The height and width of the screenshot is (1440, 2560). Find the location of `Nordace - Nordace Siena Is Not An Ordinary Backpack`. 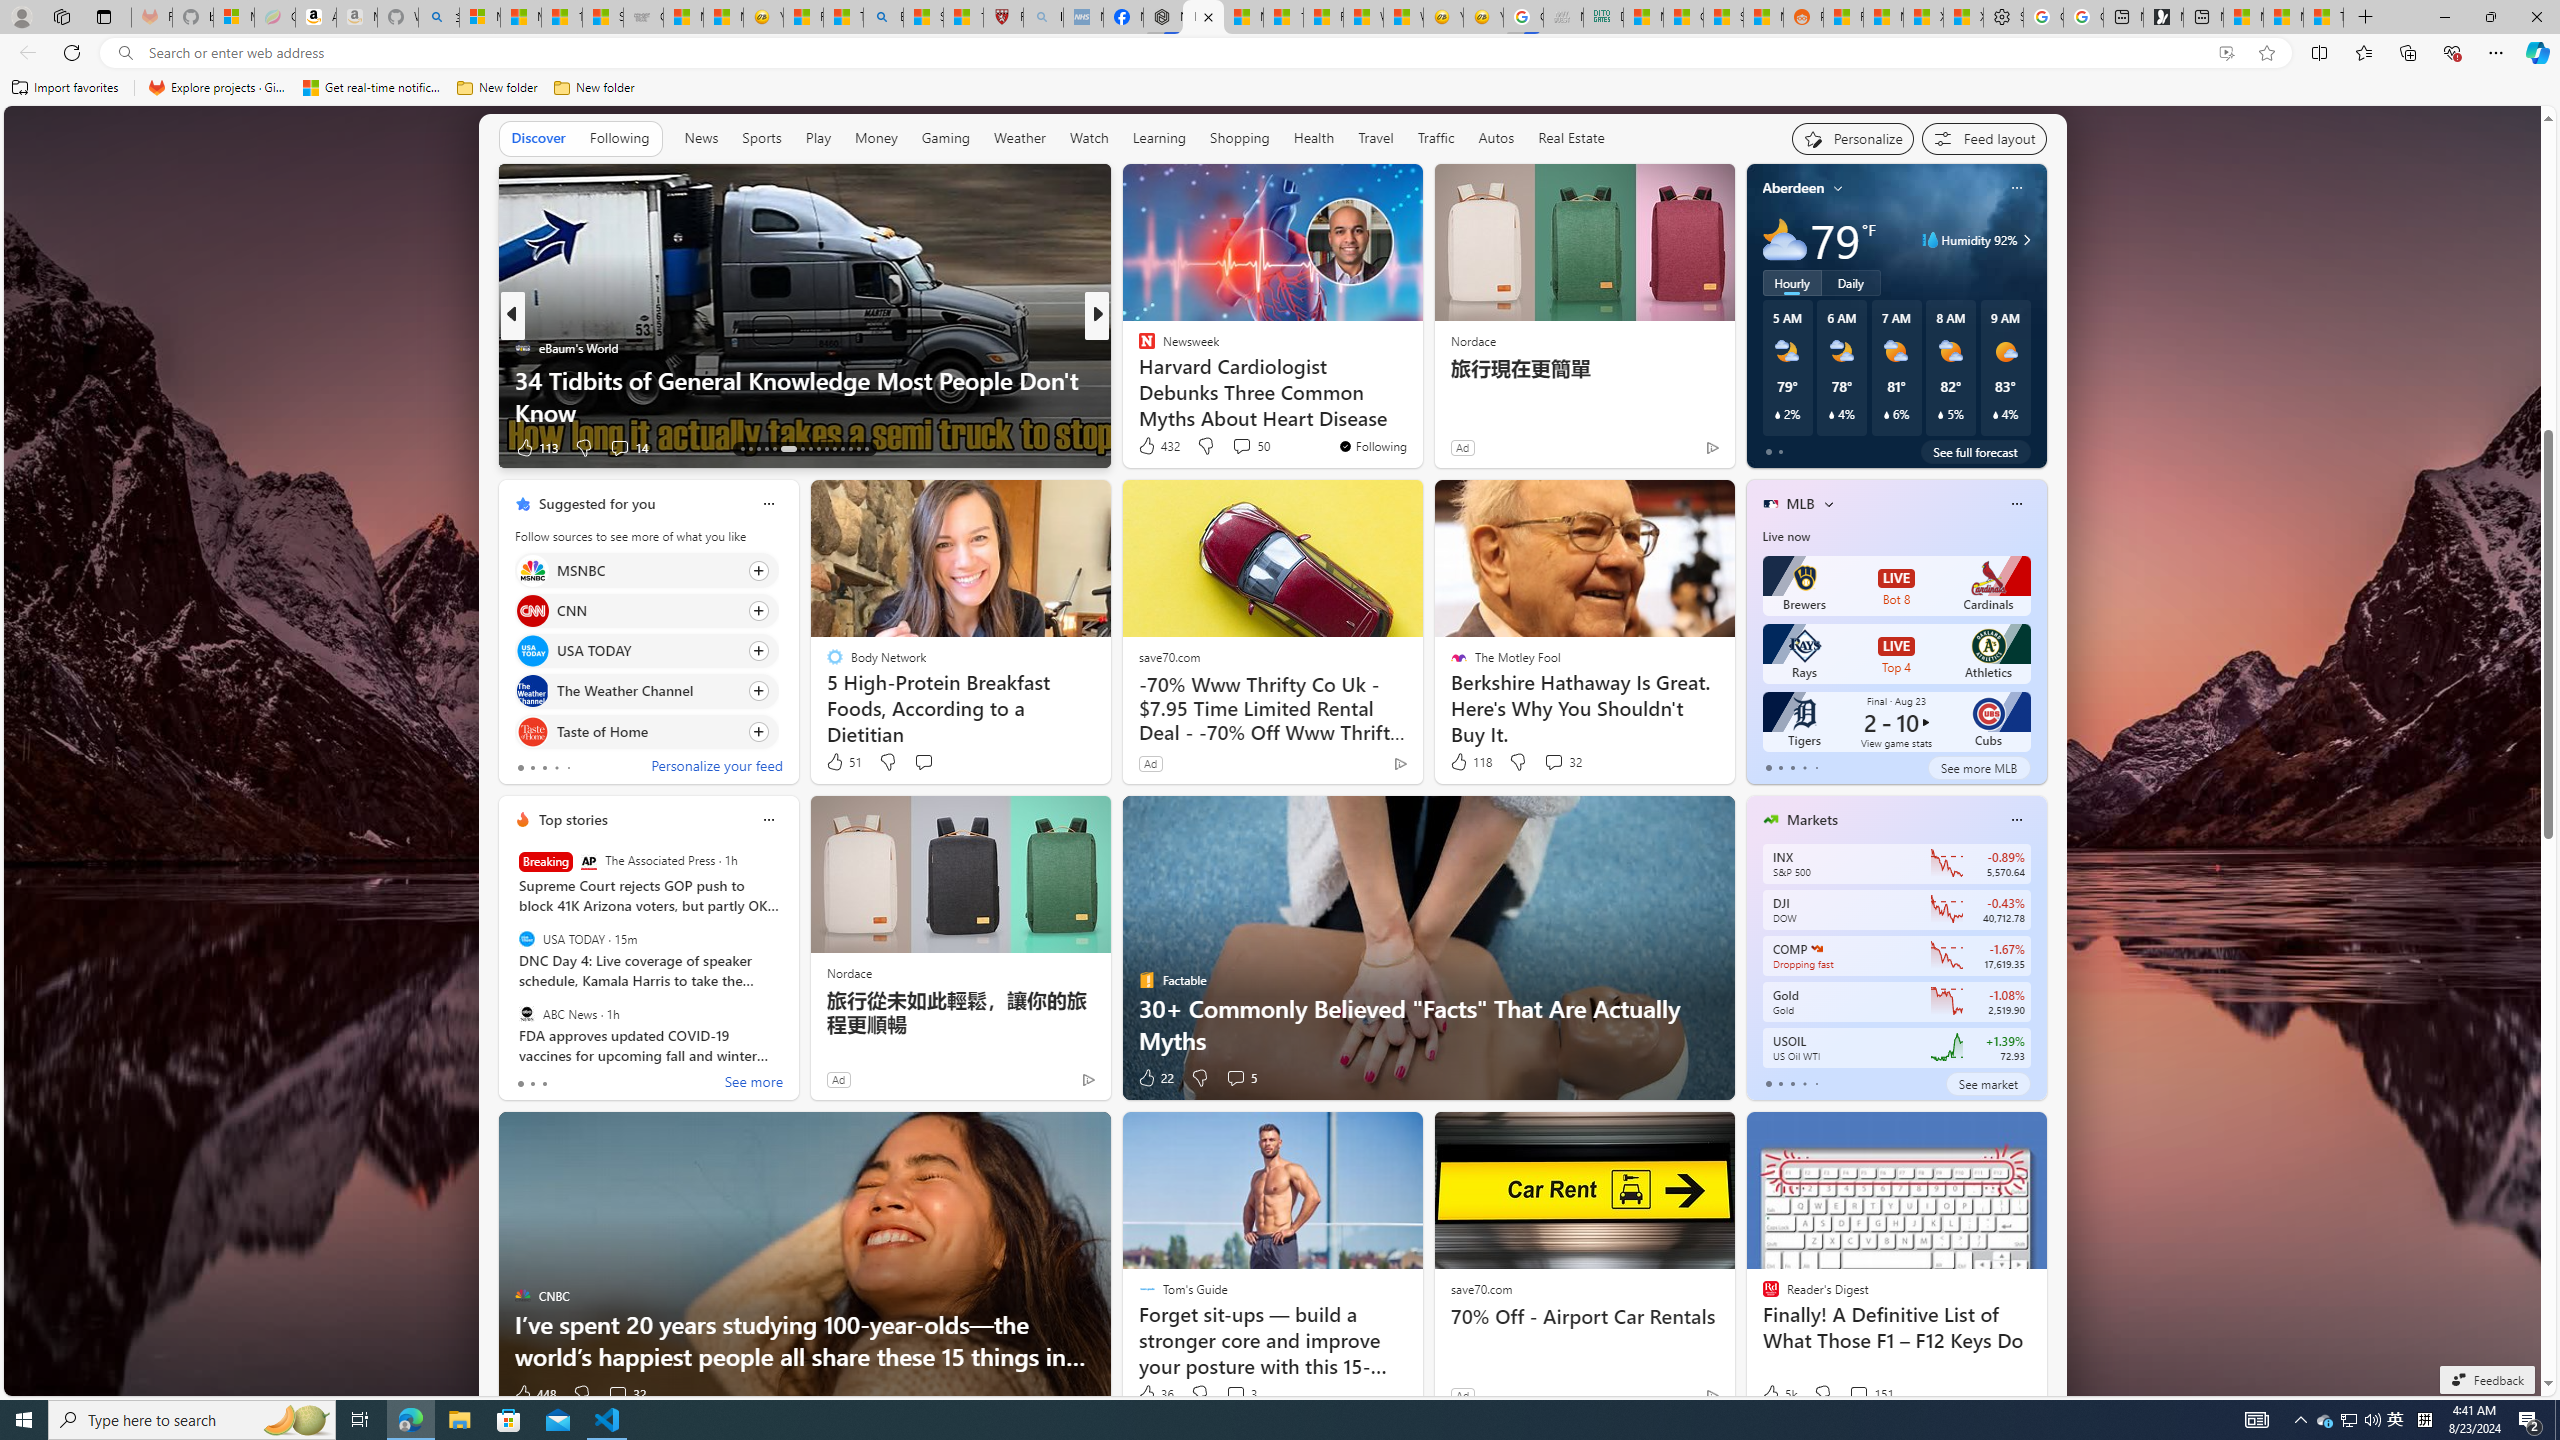

Nordace - Nordace Siena Is Not An Ordinary Backpack is located at coordinates (1163, 17).